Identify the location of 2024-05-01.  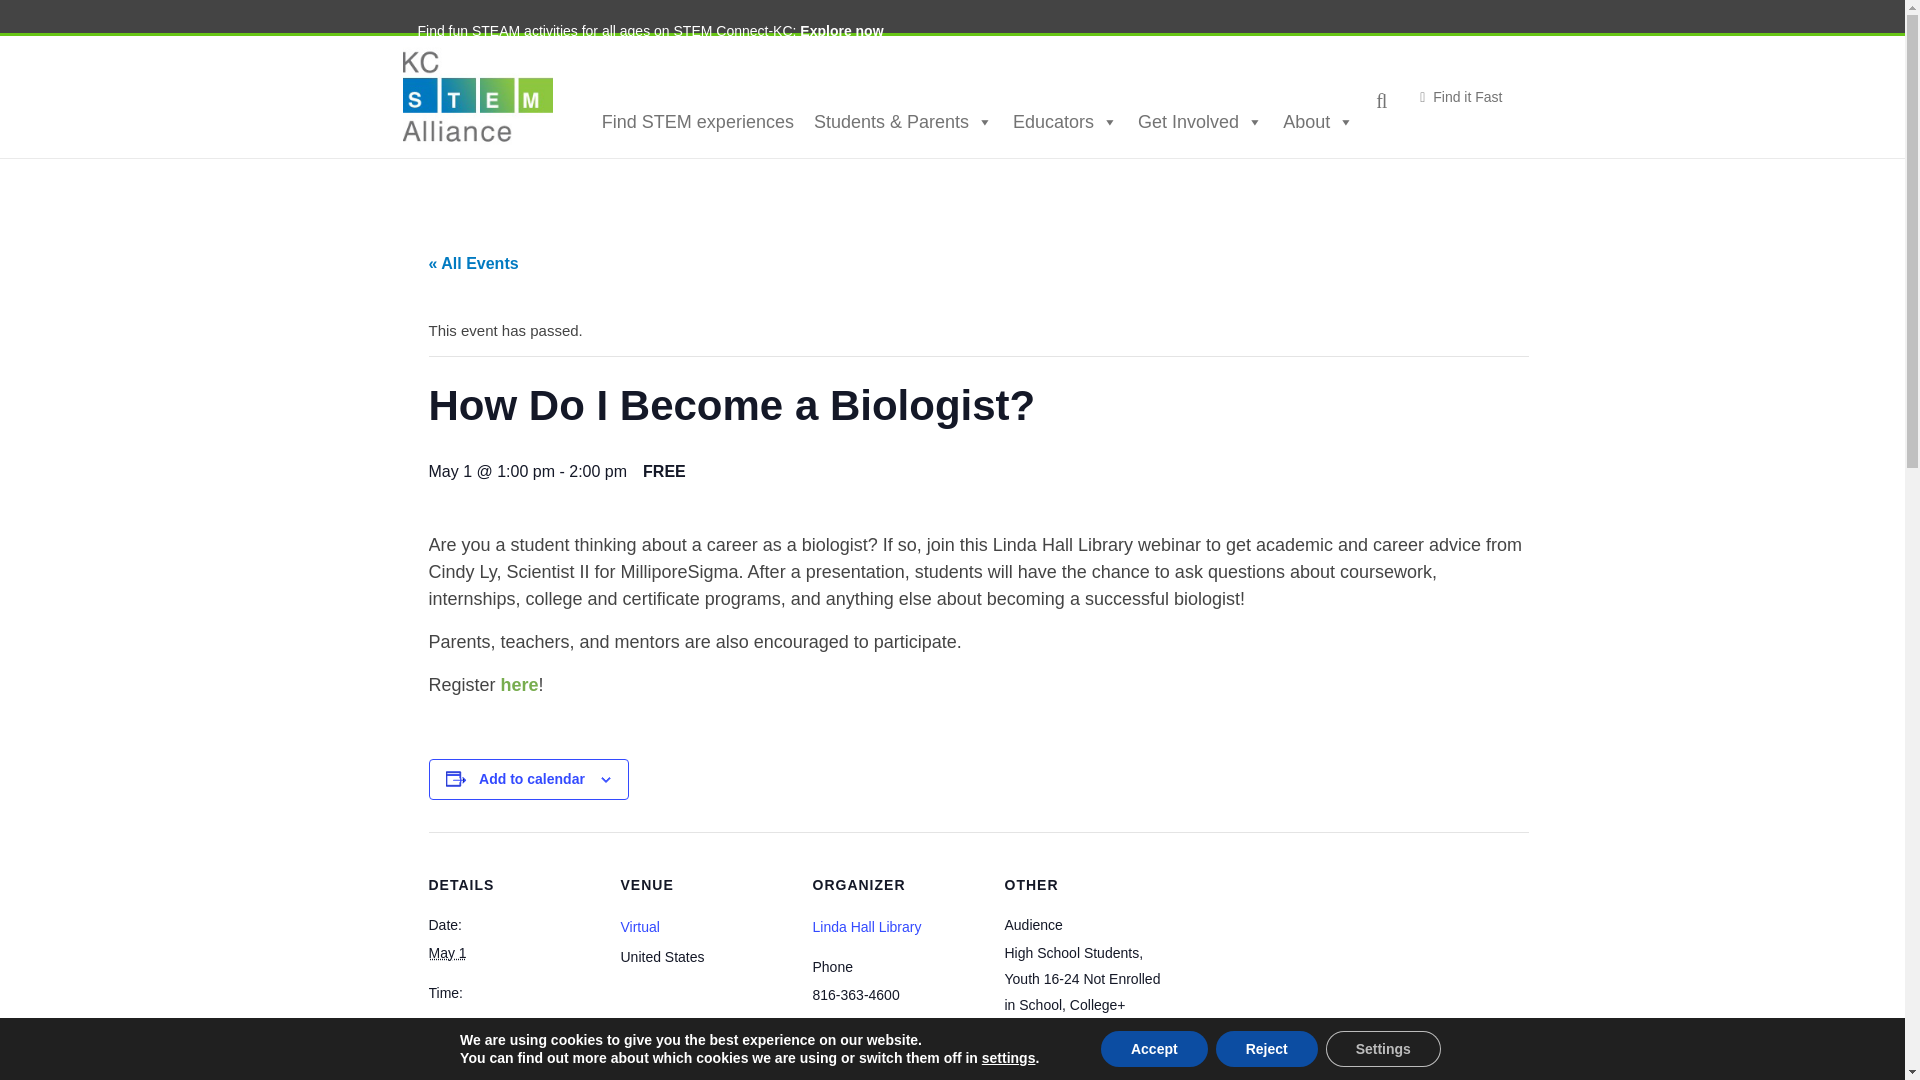
(447, 953).